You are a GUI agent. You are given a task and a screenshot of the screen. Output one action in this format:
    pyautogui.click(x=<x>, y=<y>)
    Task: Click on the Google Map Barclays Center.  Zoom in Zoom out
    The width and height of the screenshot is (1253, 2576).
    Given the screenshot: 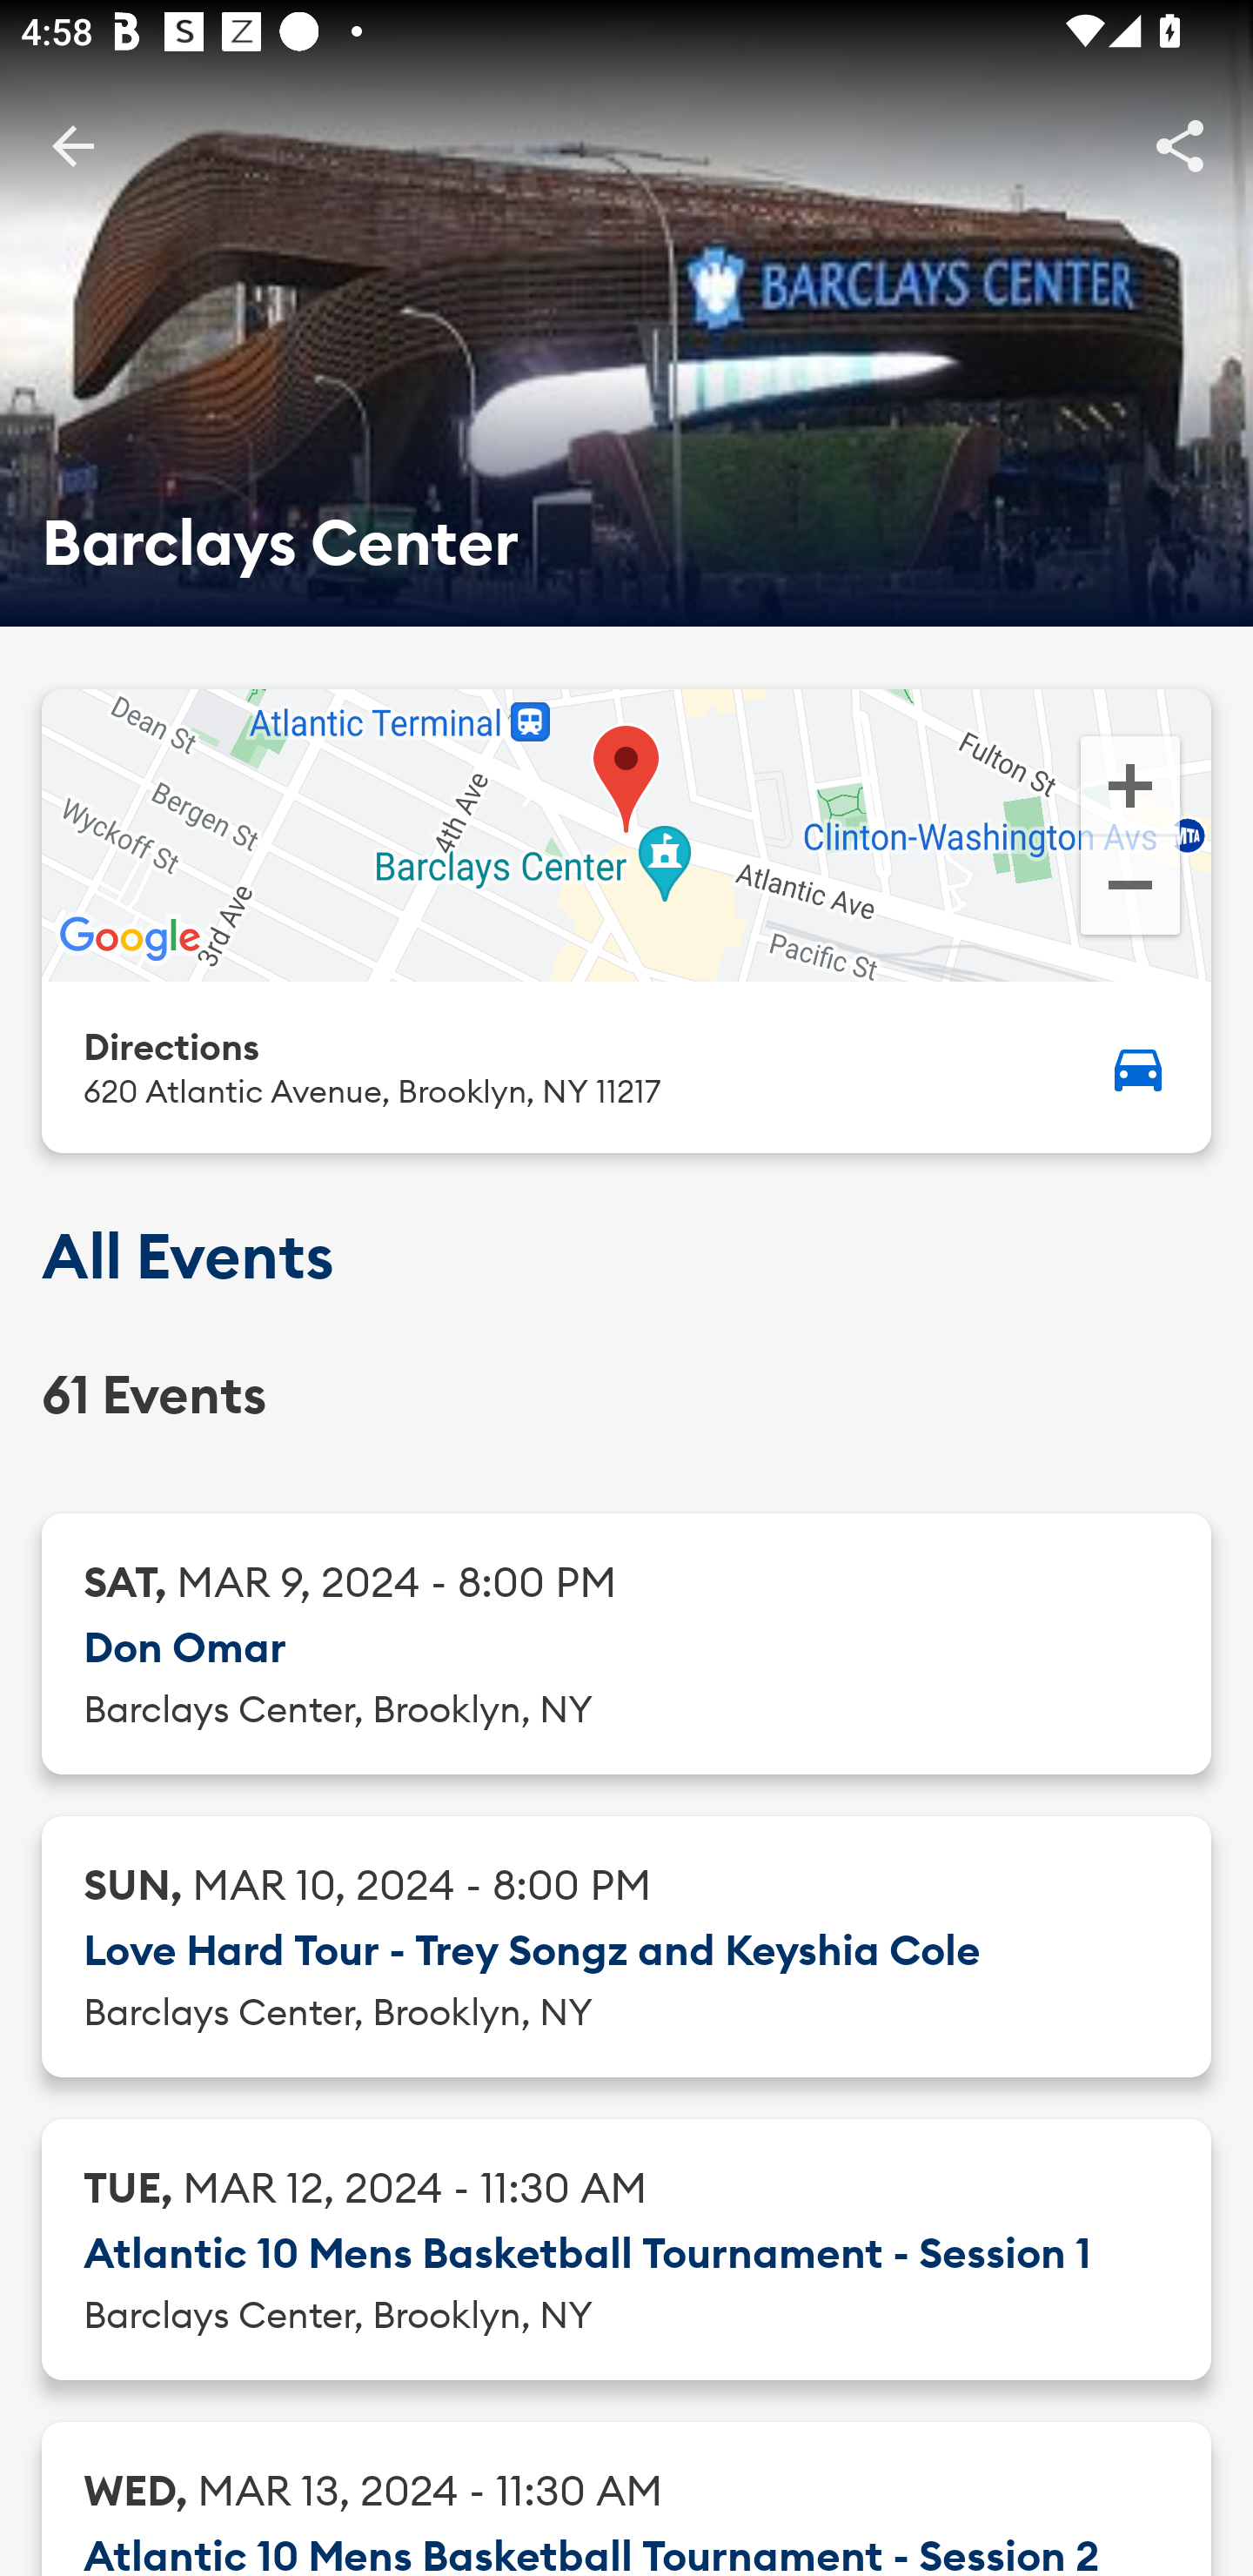 What is the action you would take?
    pyautogui.click(x=626, y=835)
    